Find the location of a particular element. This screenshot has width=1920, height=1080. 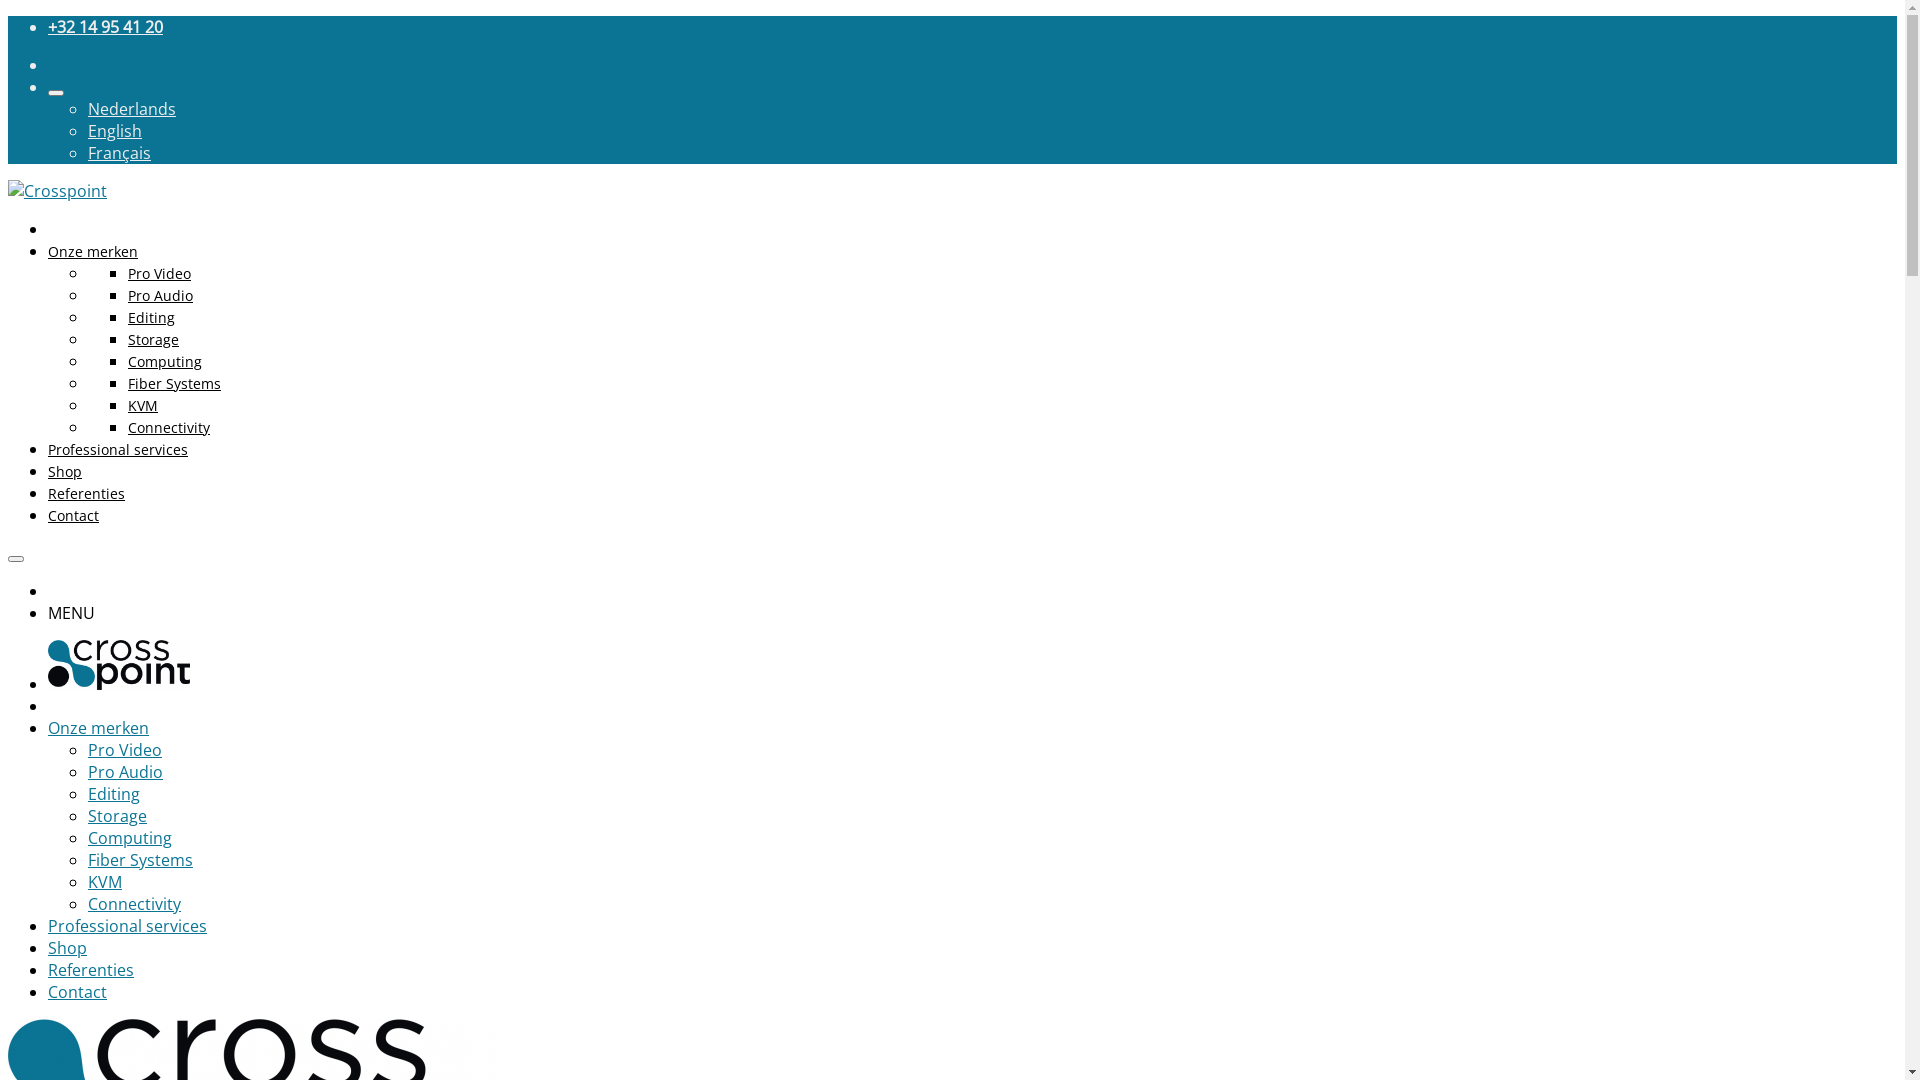

Pro Audio is located at coordinates (160, 296).